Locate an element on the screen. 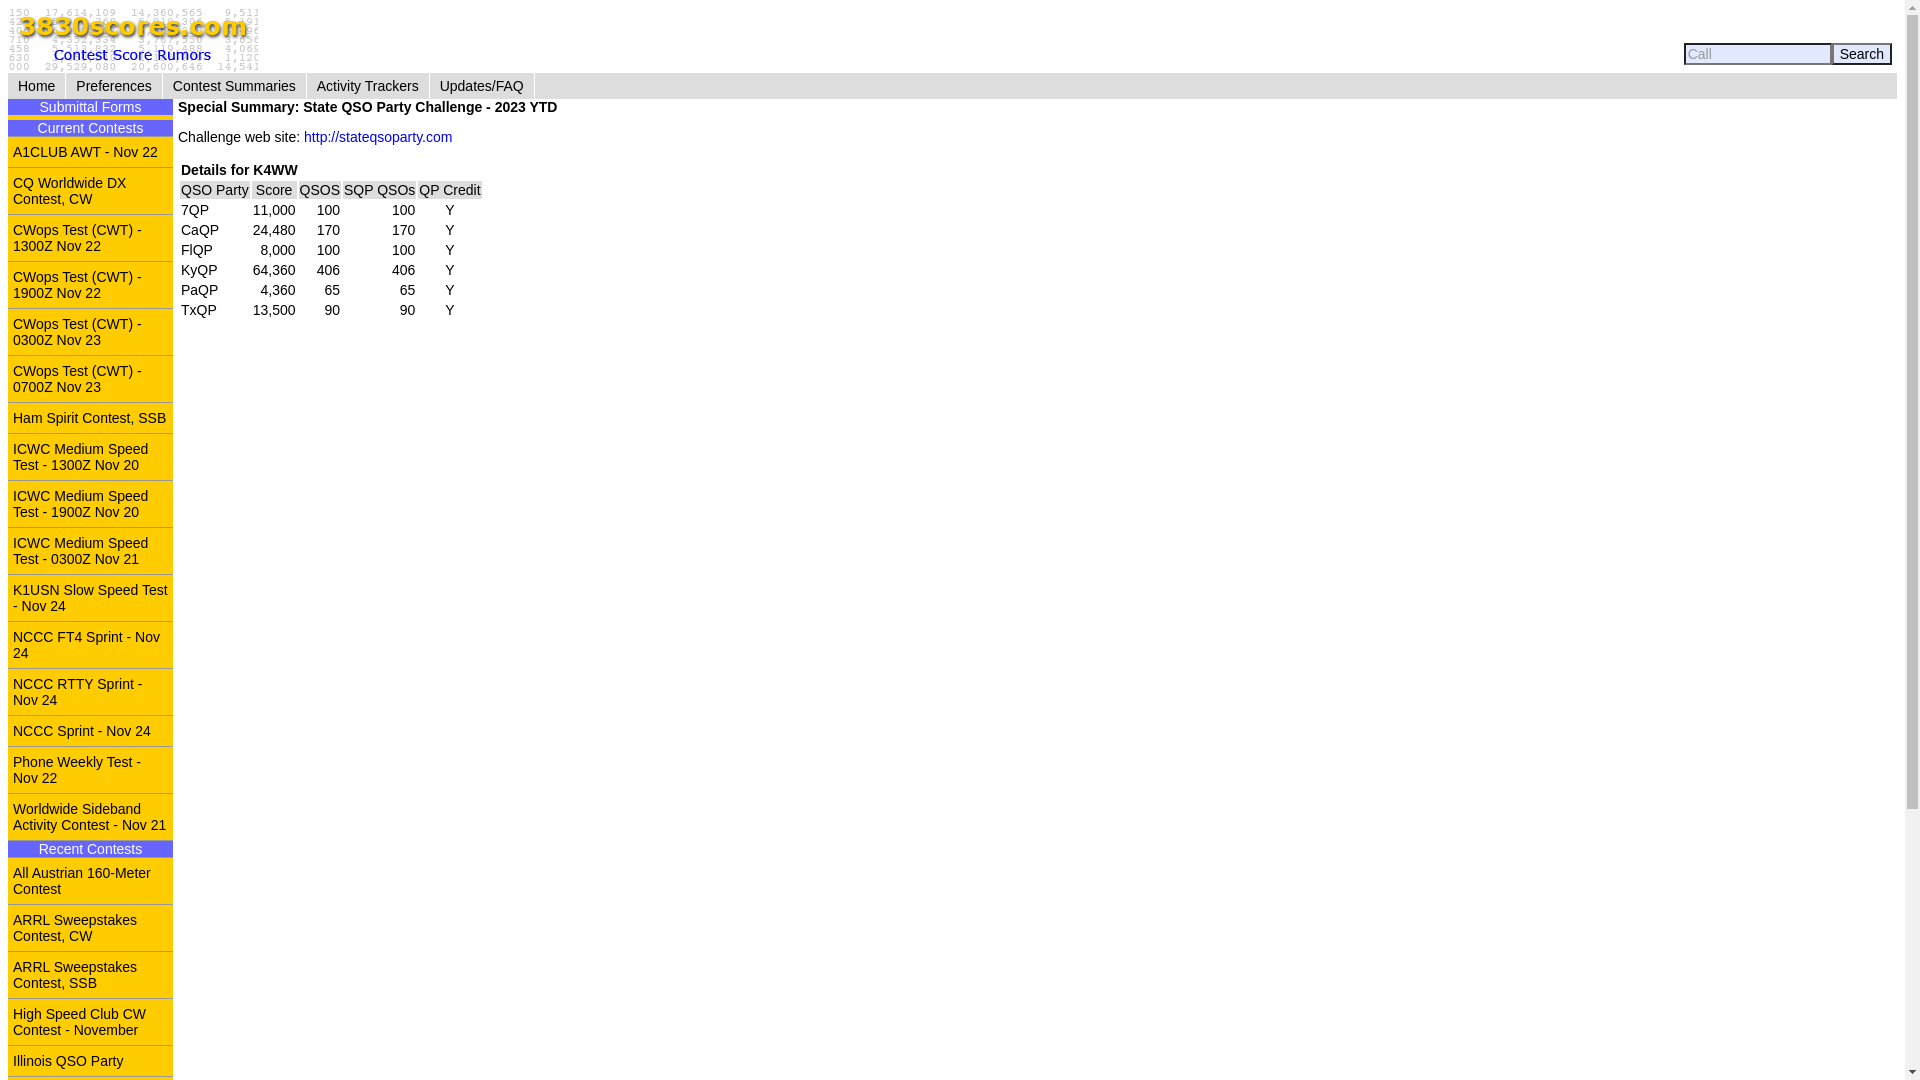  Contest Summaries is located at coordinates (234, 86).